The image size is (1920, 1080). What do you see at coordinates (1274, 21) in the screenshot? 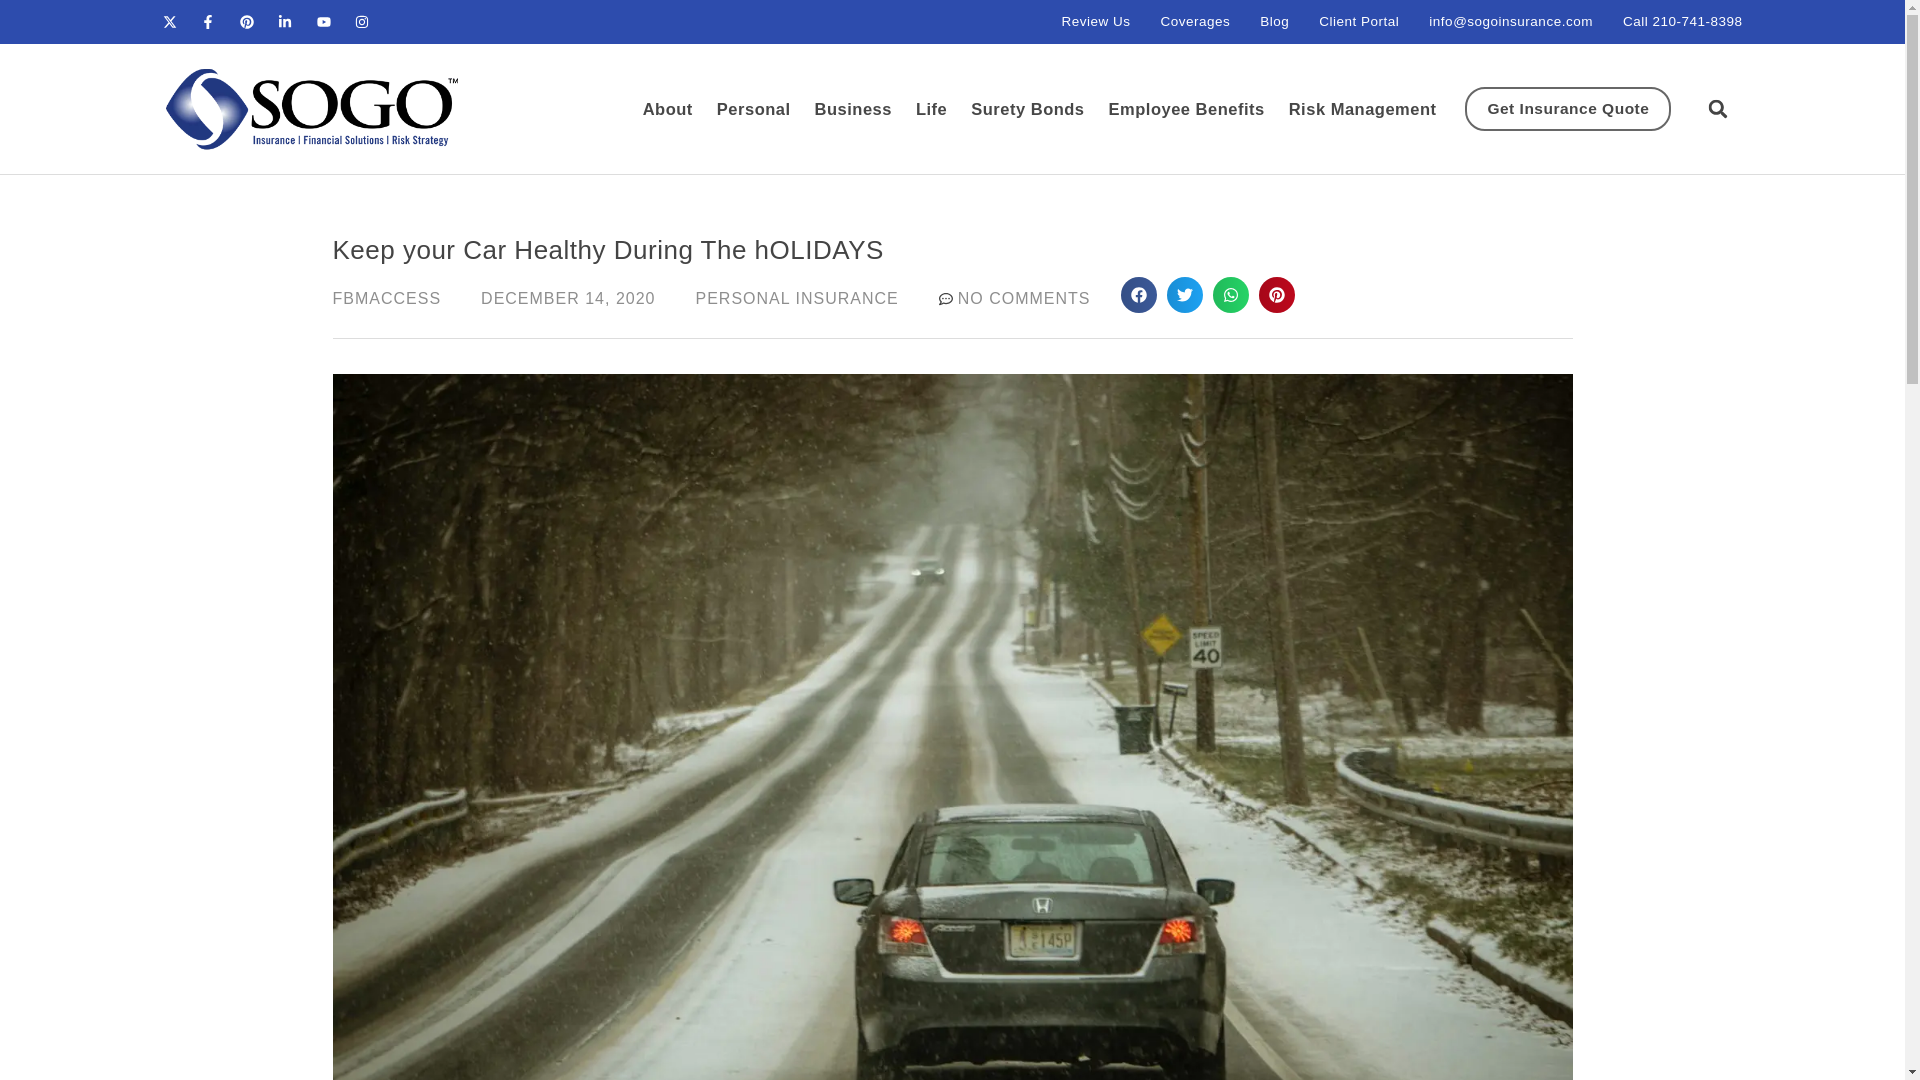
I see `Blog` at bounding box center [1274, 21].